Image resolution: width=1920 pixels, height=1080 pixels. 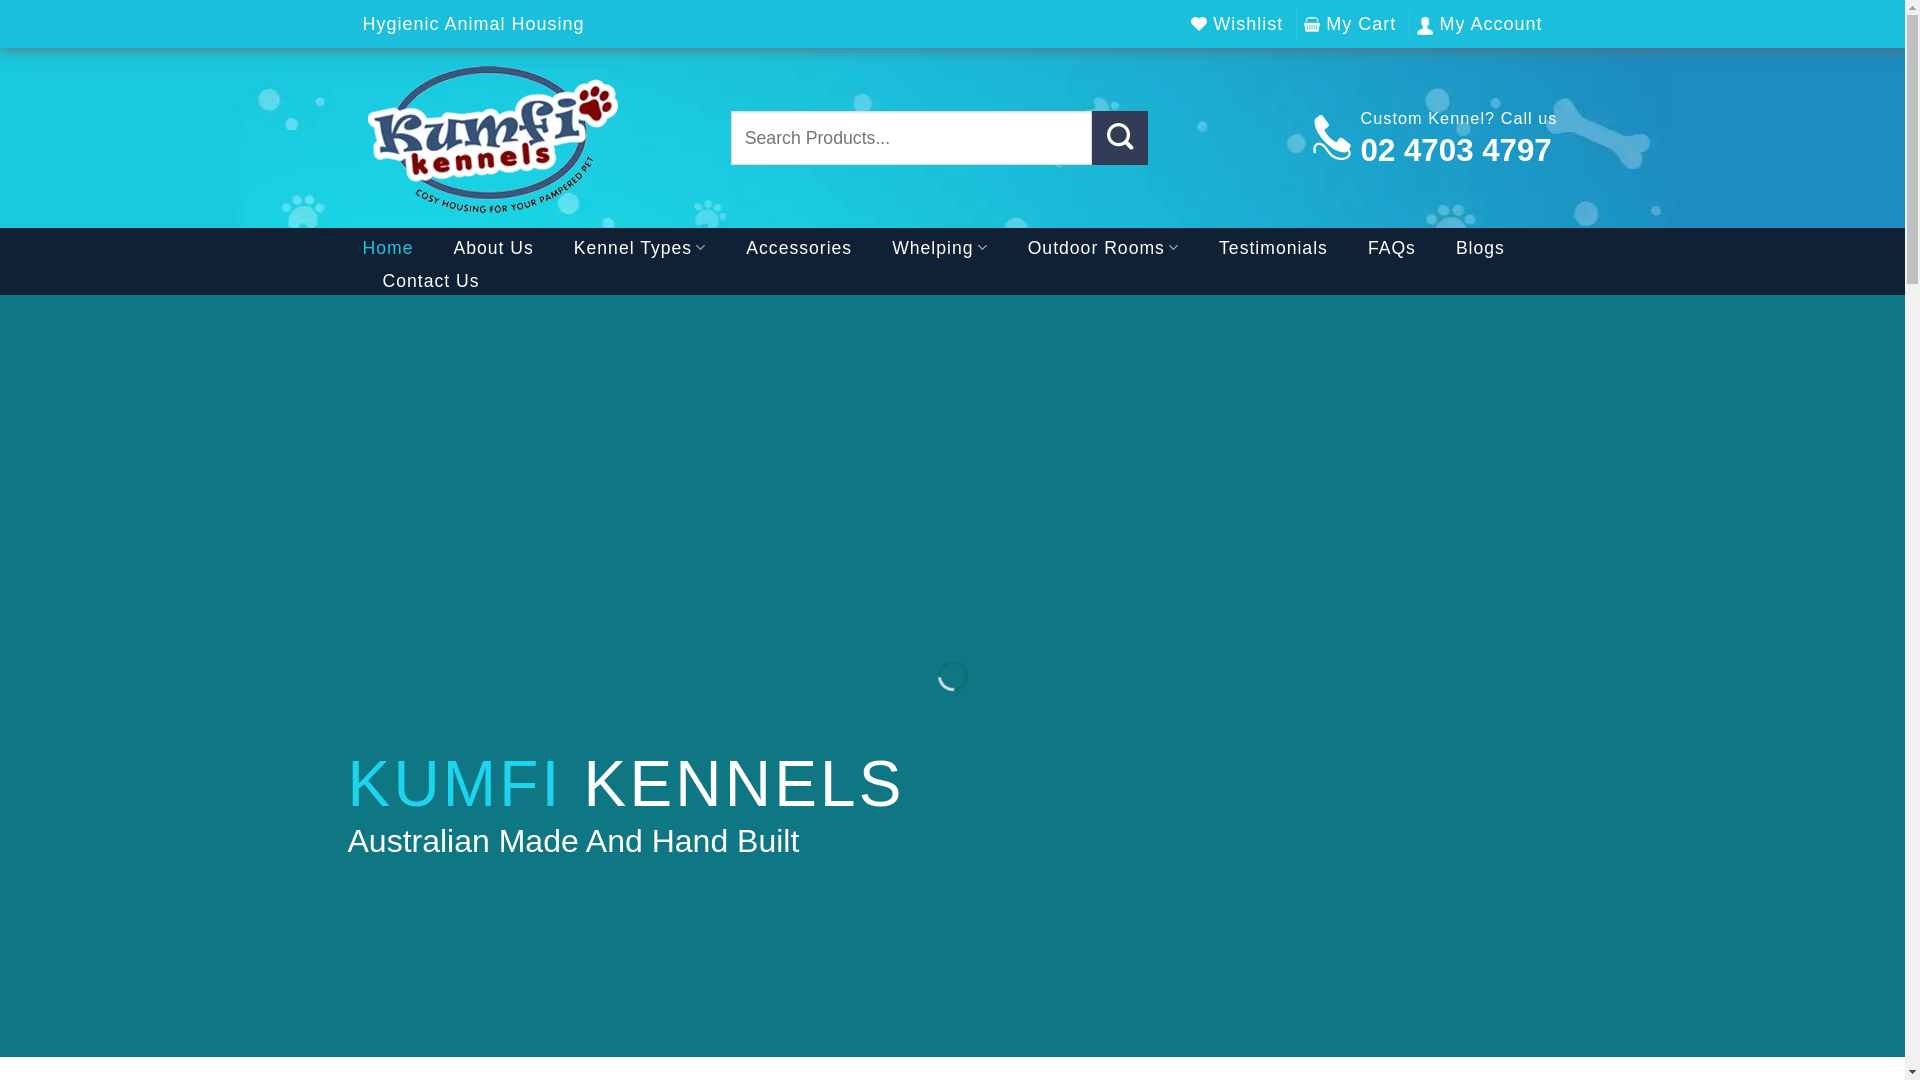 I want to click on Kumfi Kennels, so click(x=531, y=138).